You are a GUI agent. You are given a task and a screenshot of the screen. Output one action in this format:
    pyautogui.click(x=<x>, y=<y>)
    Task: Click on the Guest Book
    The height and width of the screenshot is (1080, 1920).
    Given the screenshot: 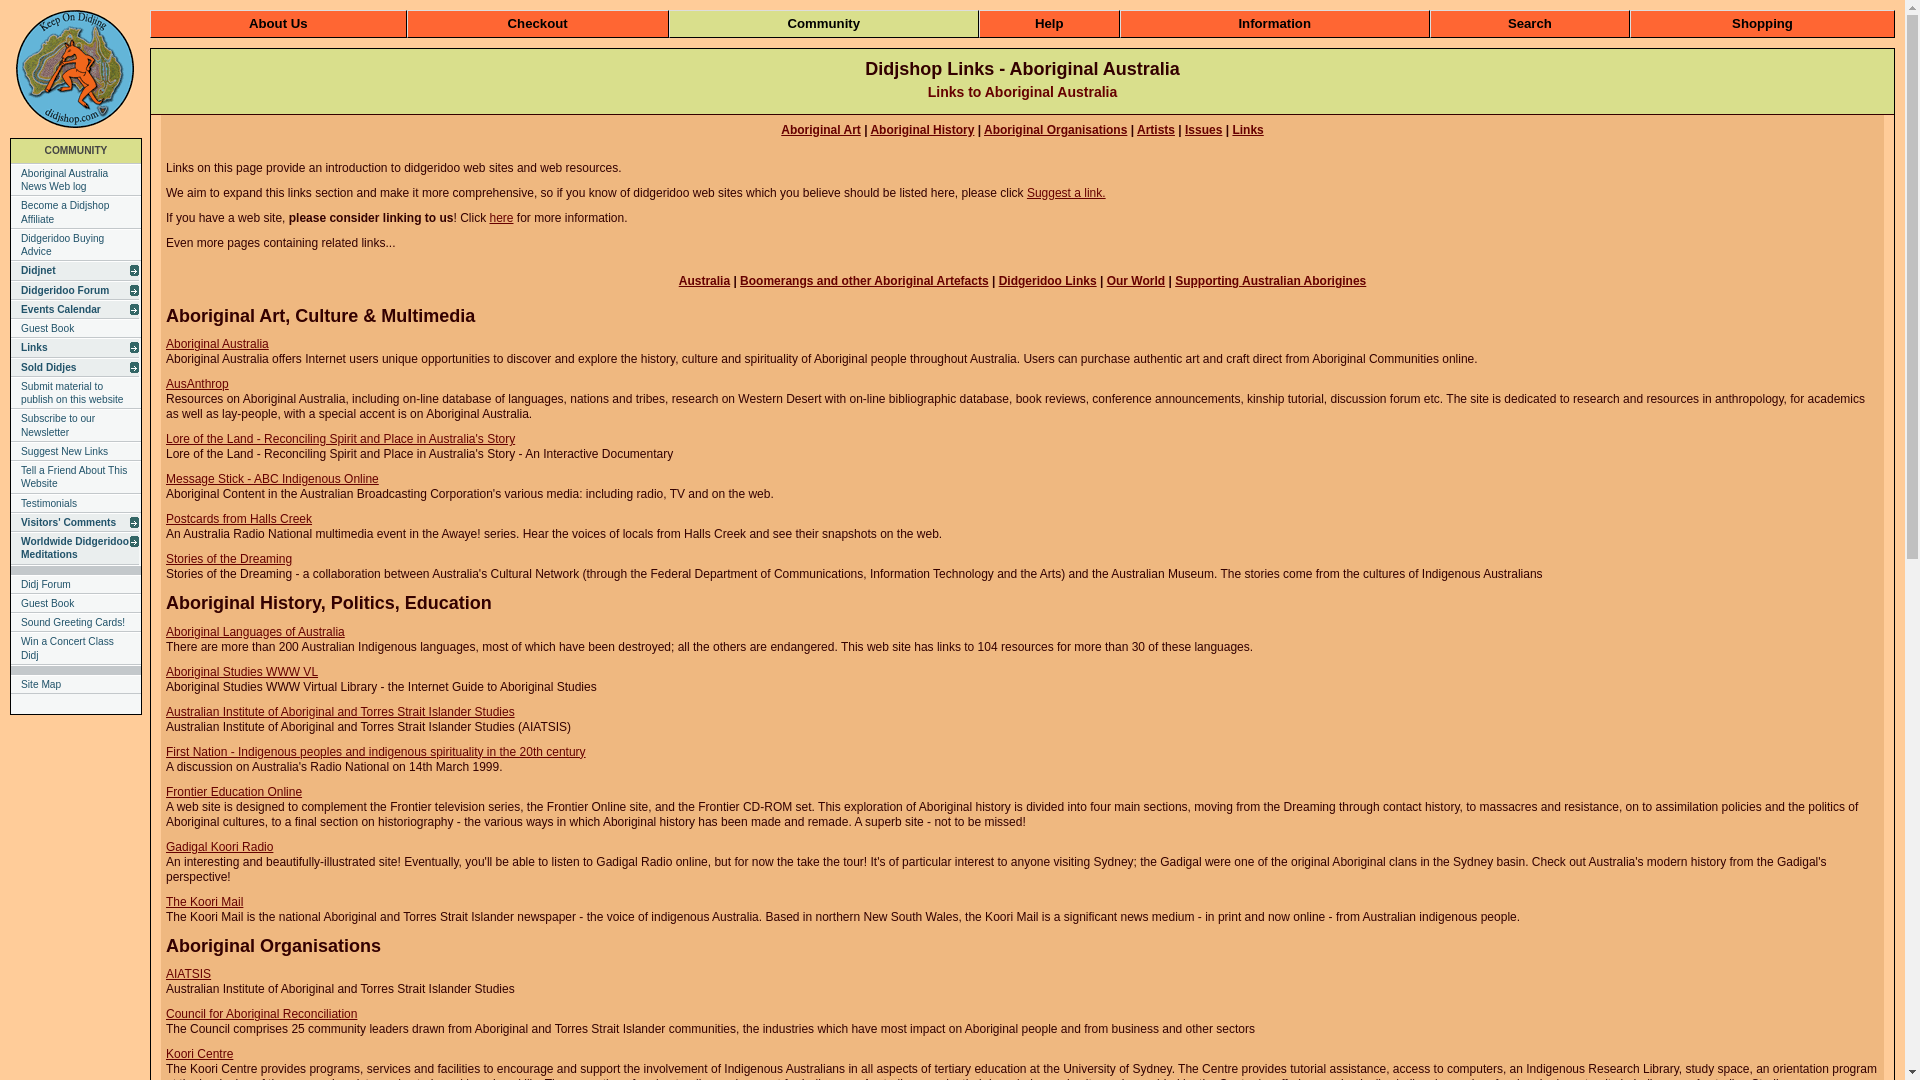 What is the action you would take?
    pyautogui.click(x=76, y=328)
    